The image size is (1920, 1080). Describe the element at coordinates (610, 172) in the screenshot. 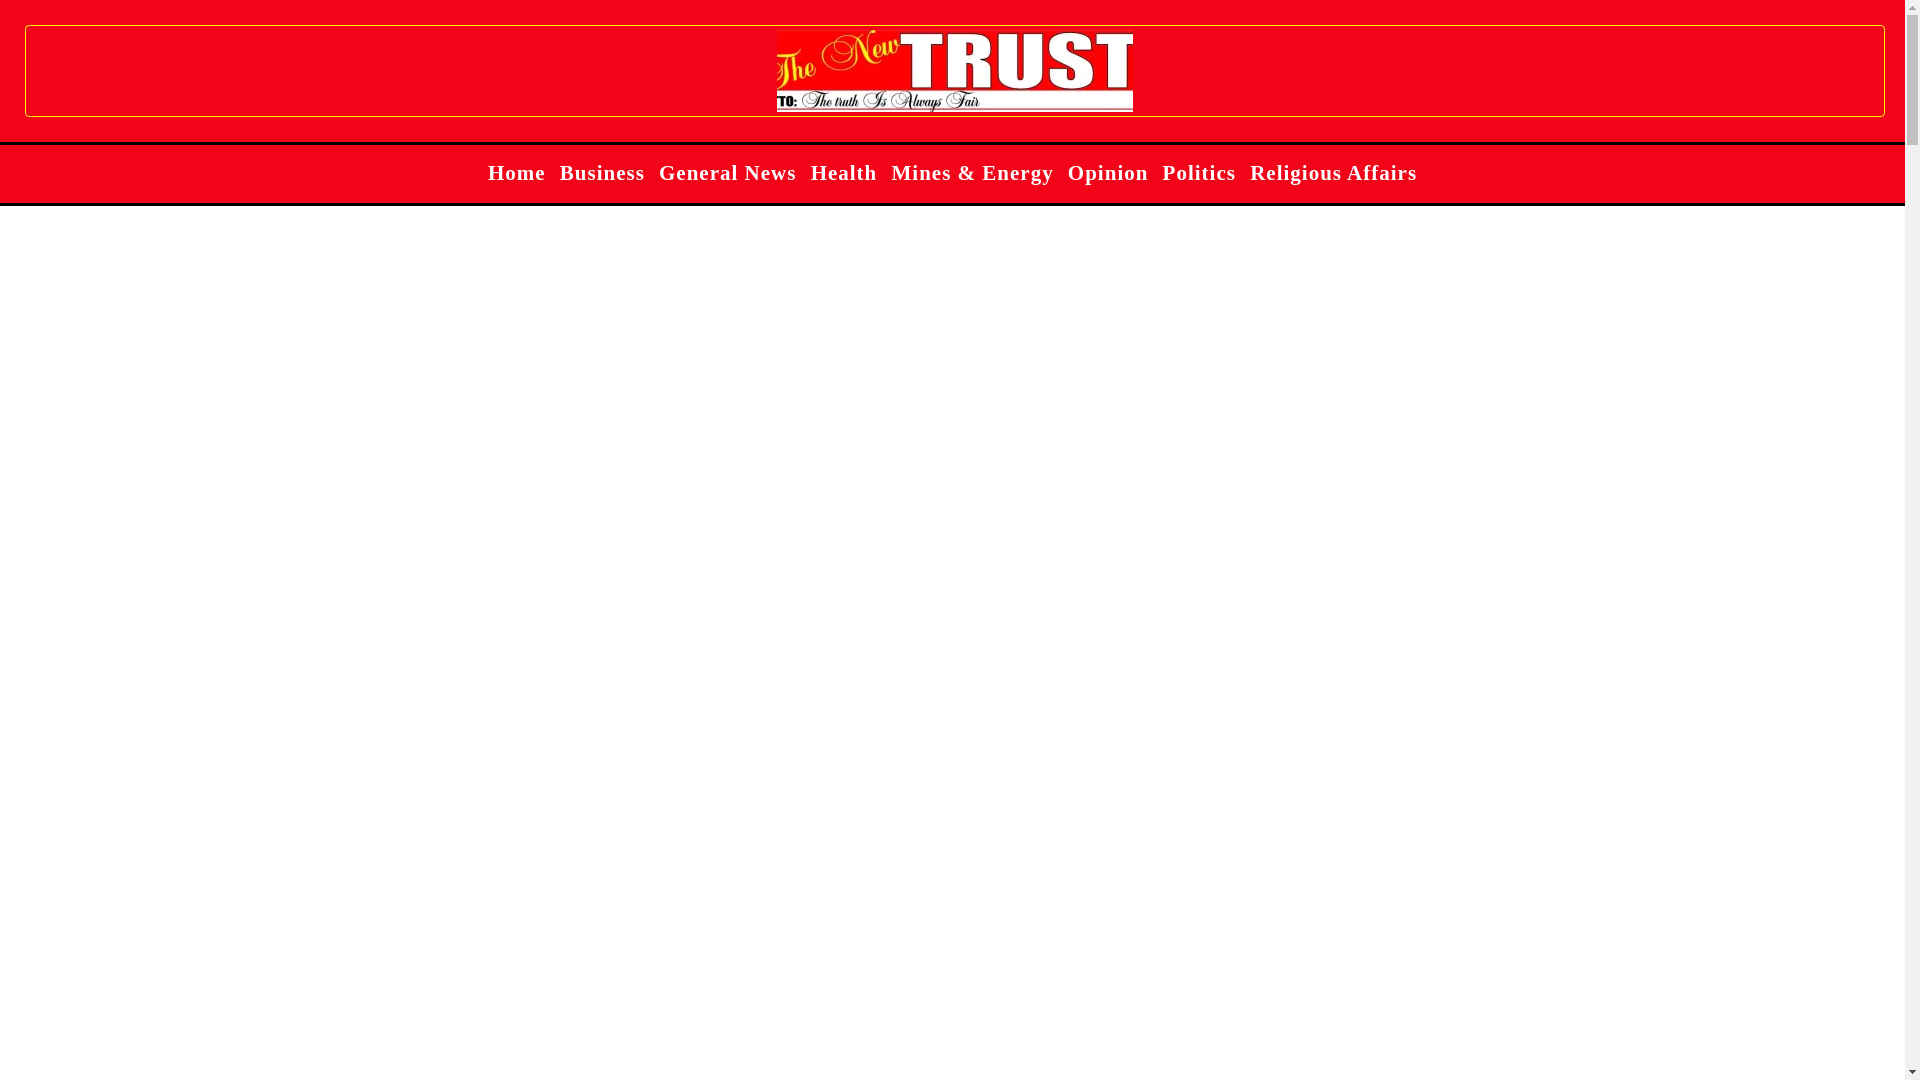

I see `Business` at that location.